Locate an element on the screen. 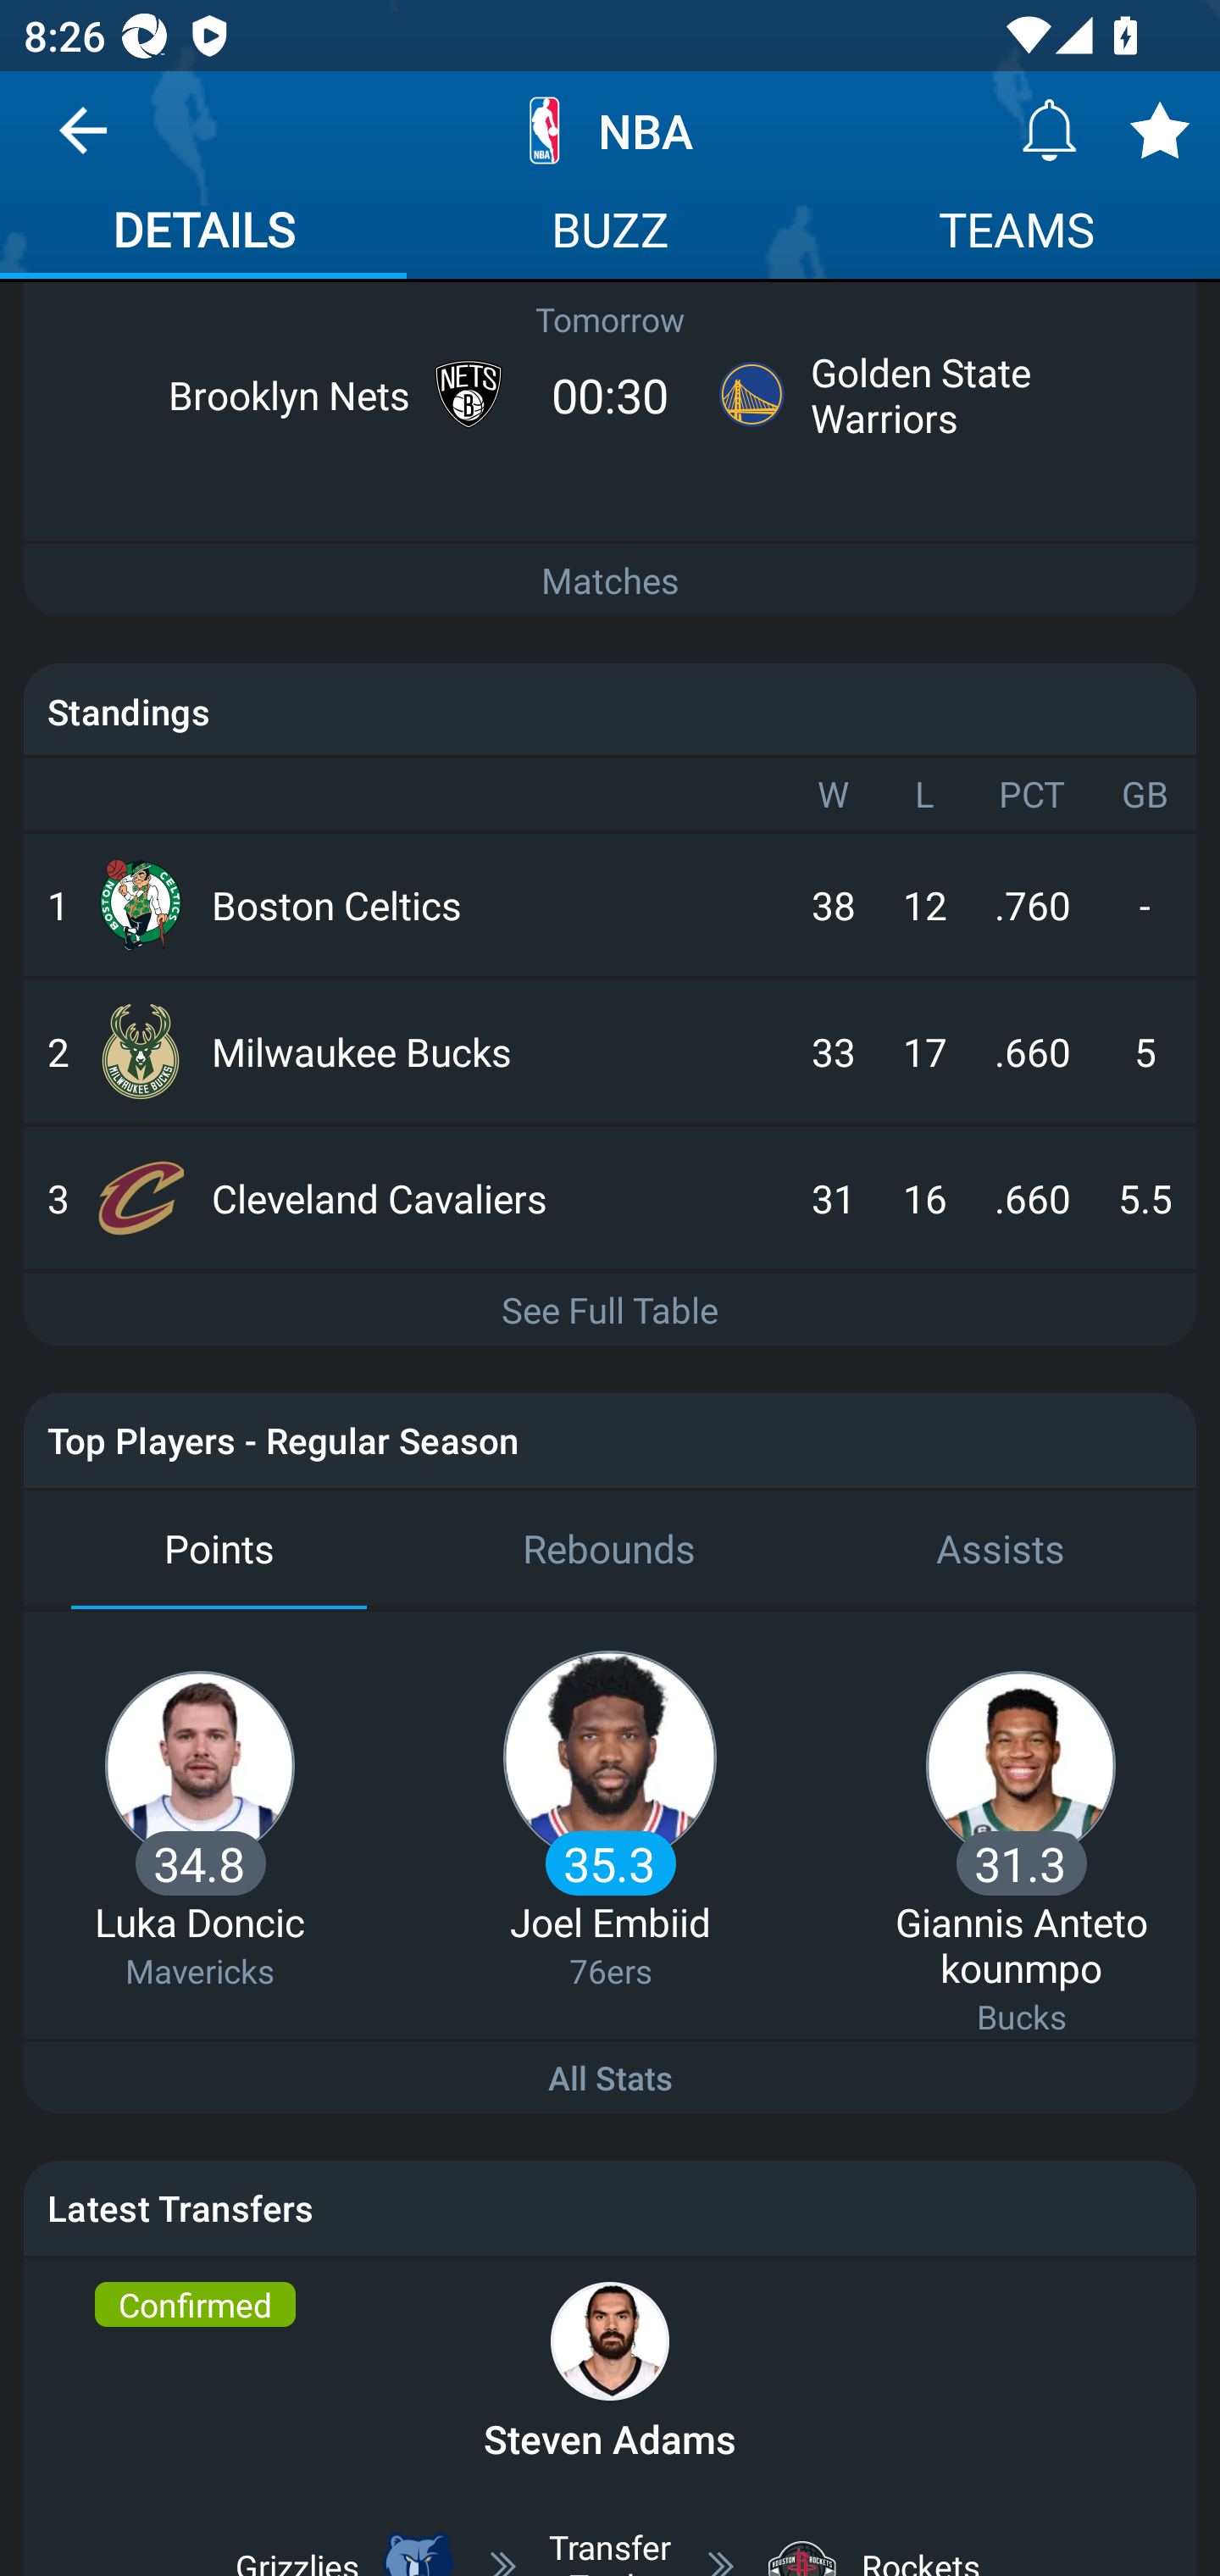  1 Boston Celtics 38 12 .760 - is located at coordinates (610, 905).